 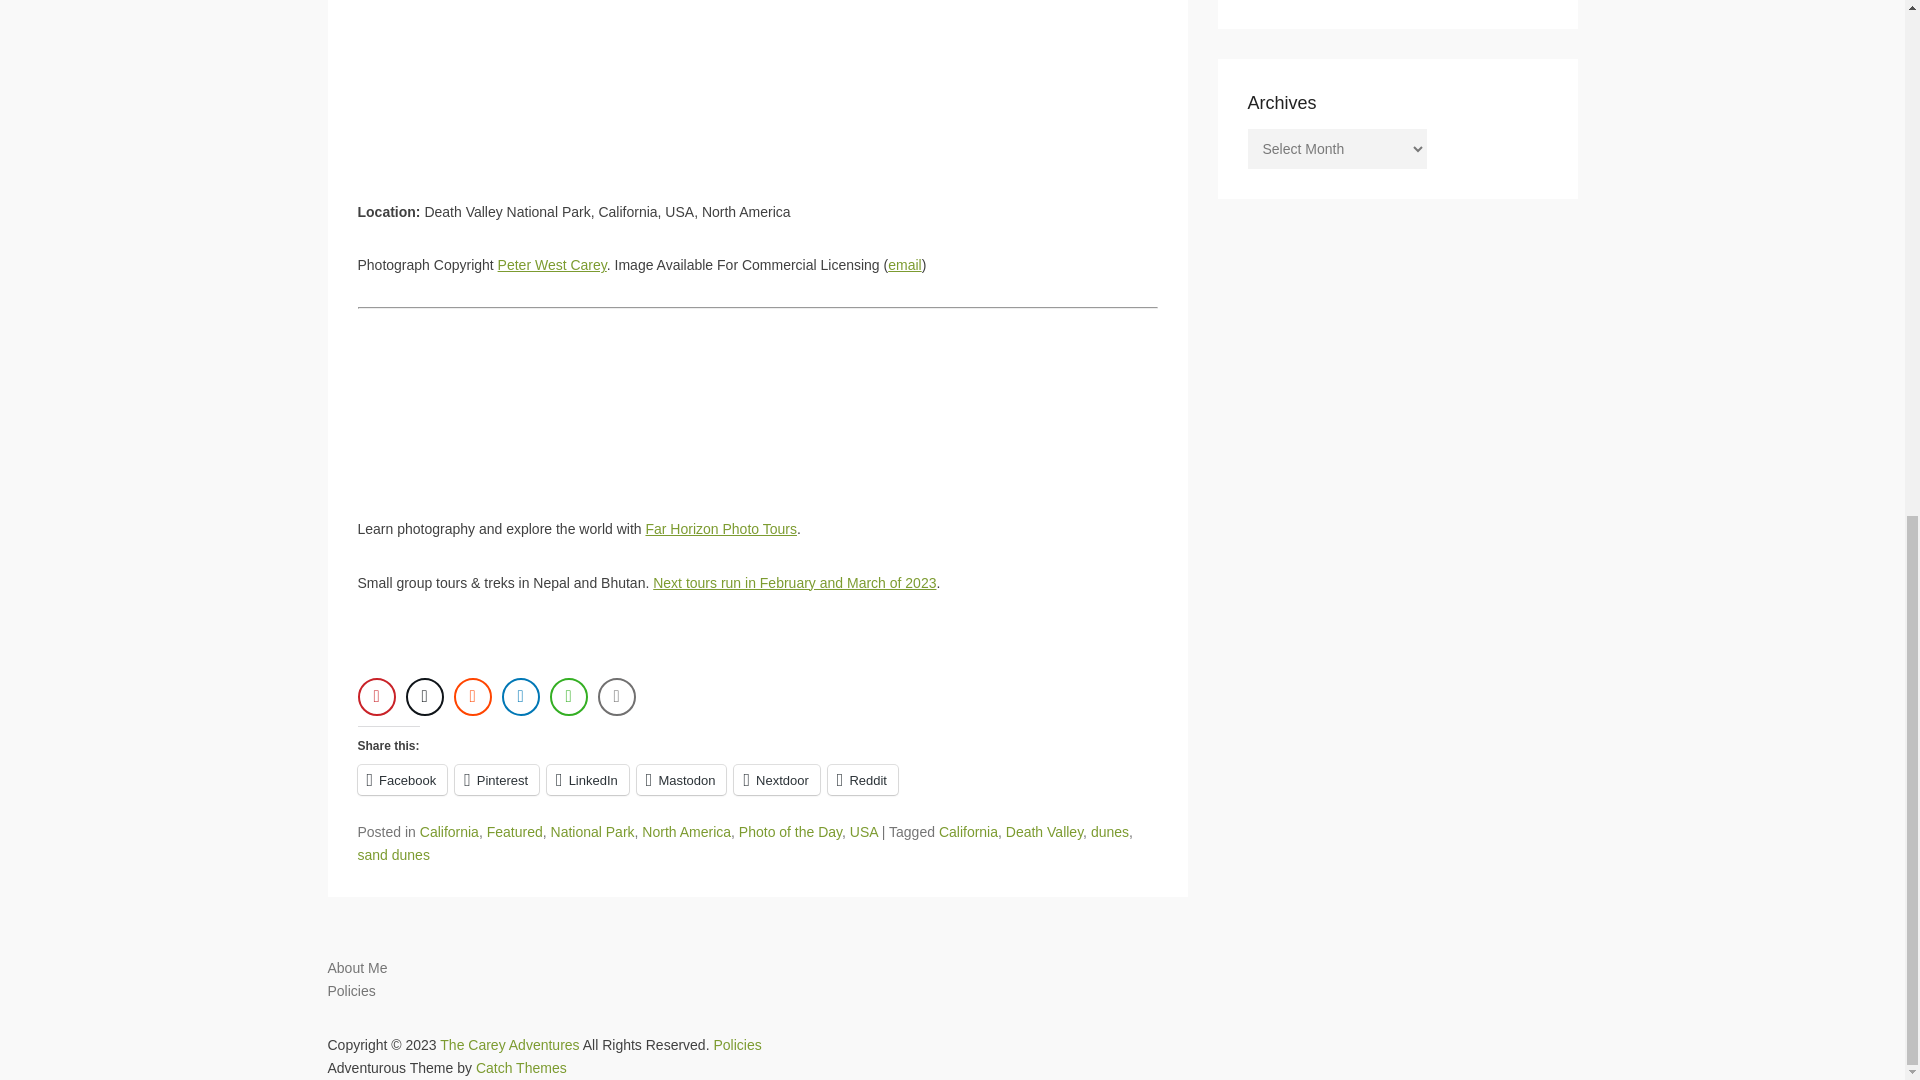 I want to click on email, so click(x=904, y=265).